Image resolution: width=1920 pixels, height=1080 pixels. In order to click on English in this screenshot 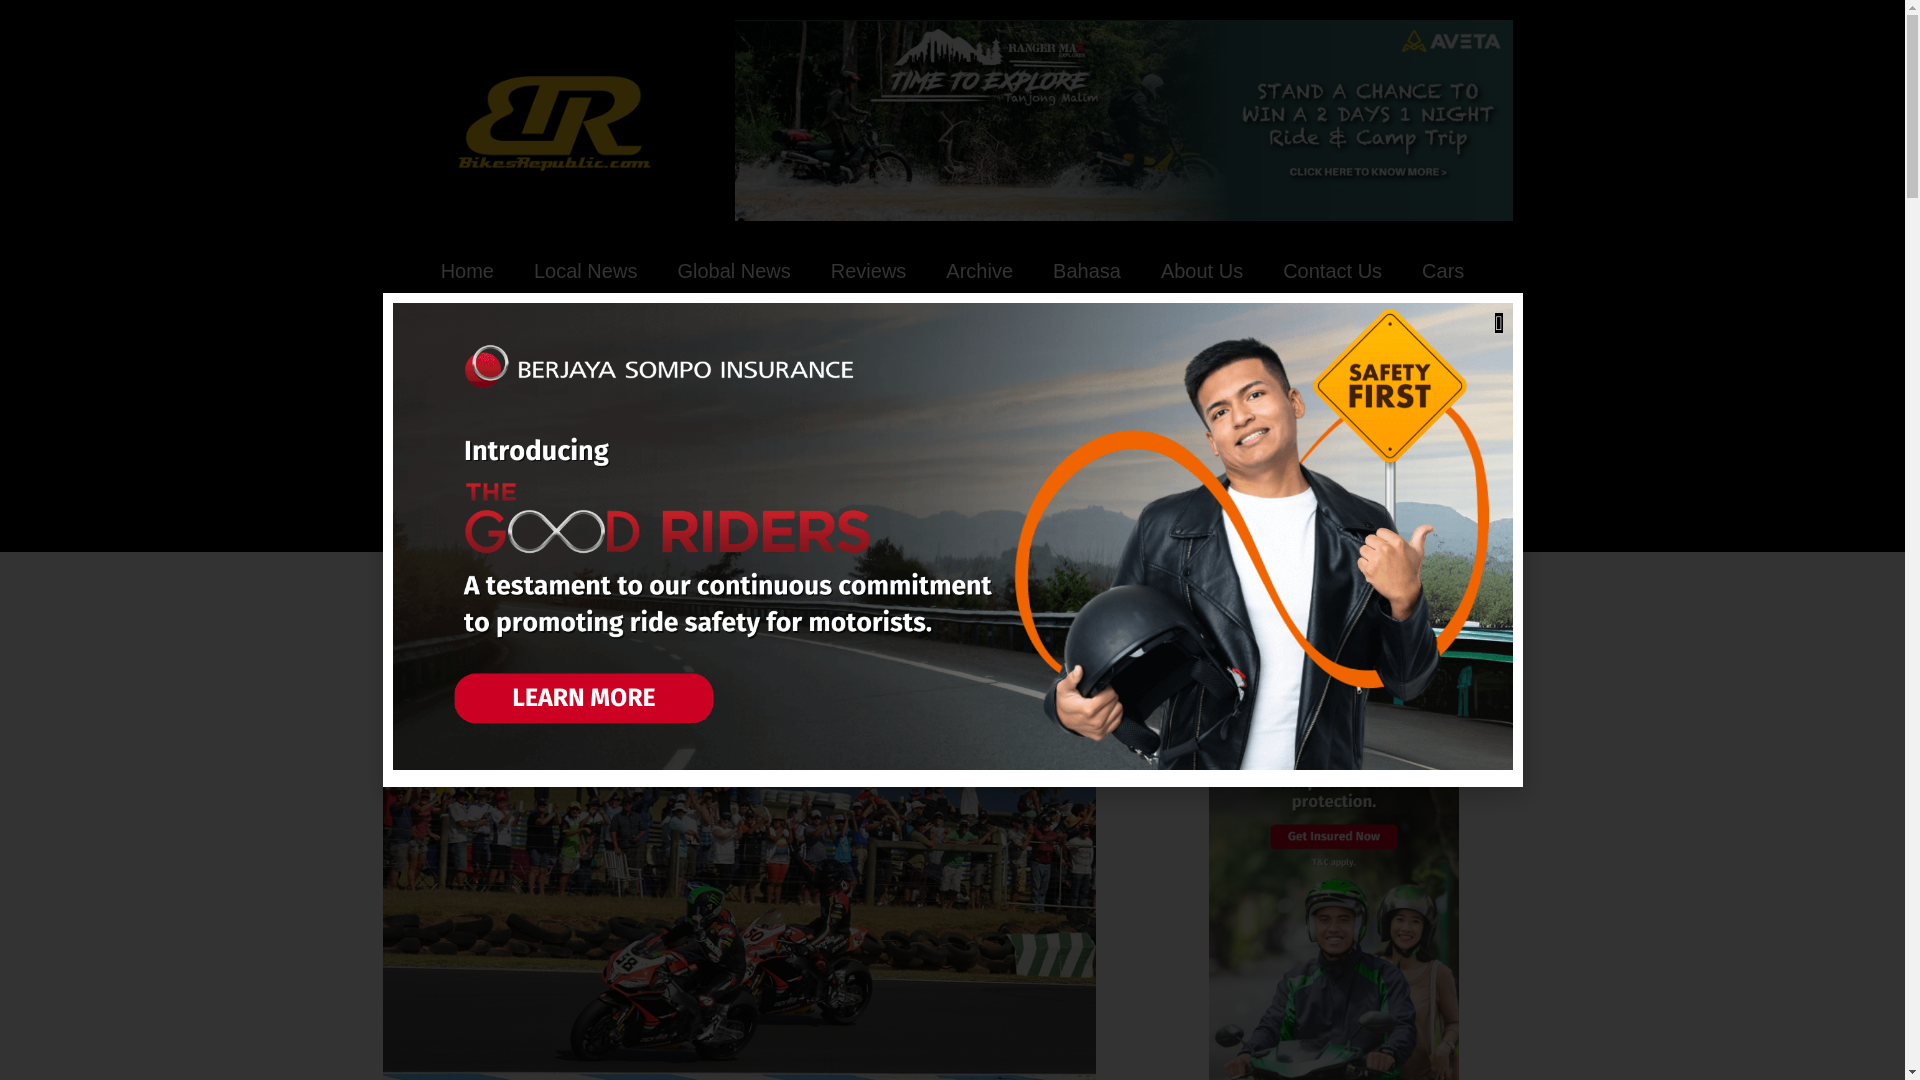, I will do `click(564, 737)`.